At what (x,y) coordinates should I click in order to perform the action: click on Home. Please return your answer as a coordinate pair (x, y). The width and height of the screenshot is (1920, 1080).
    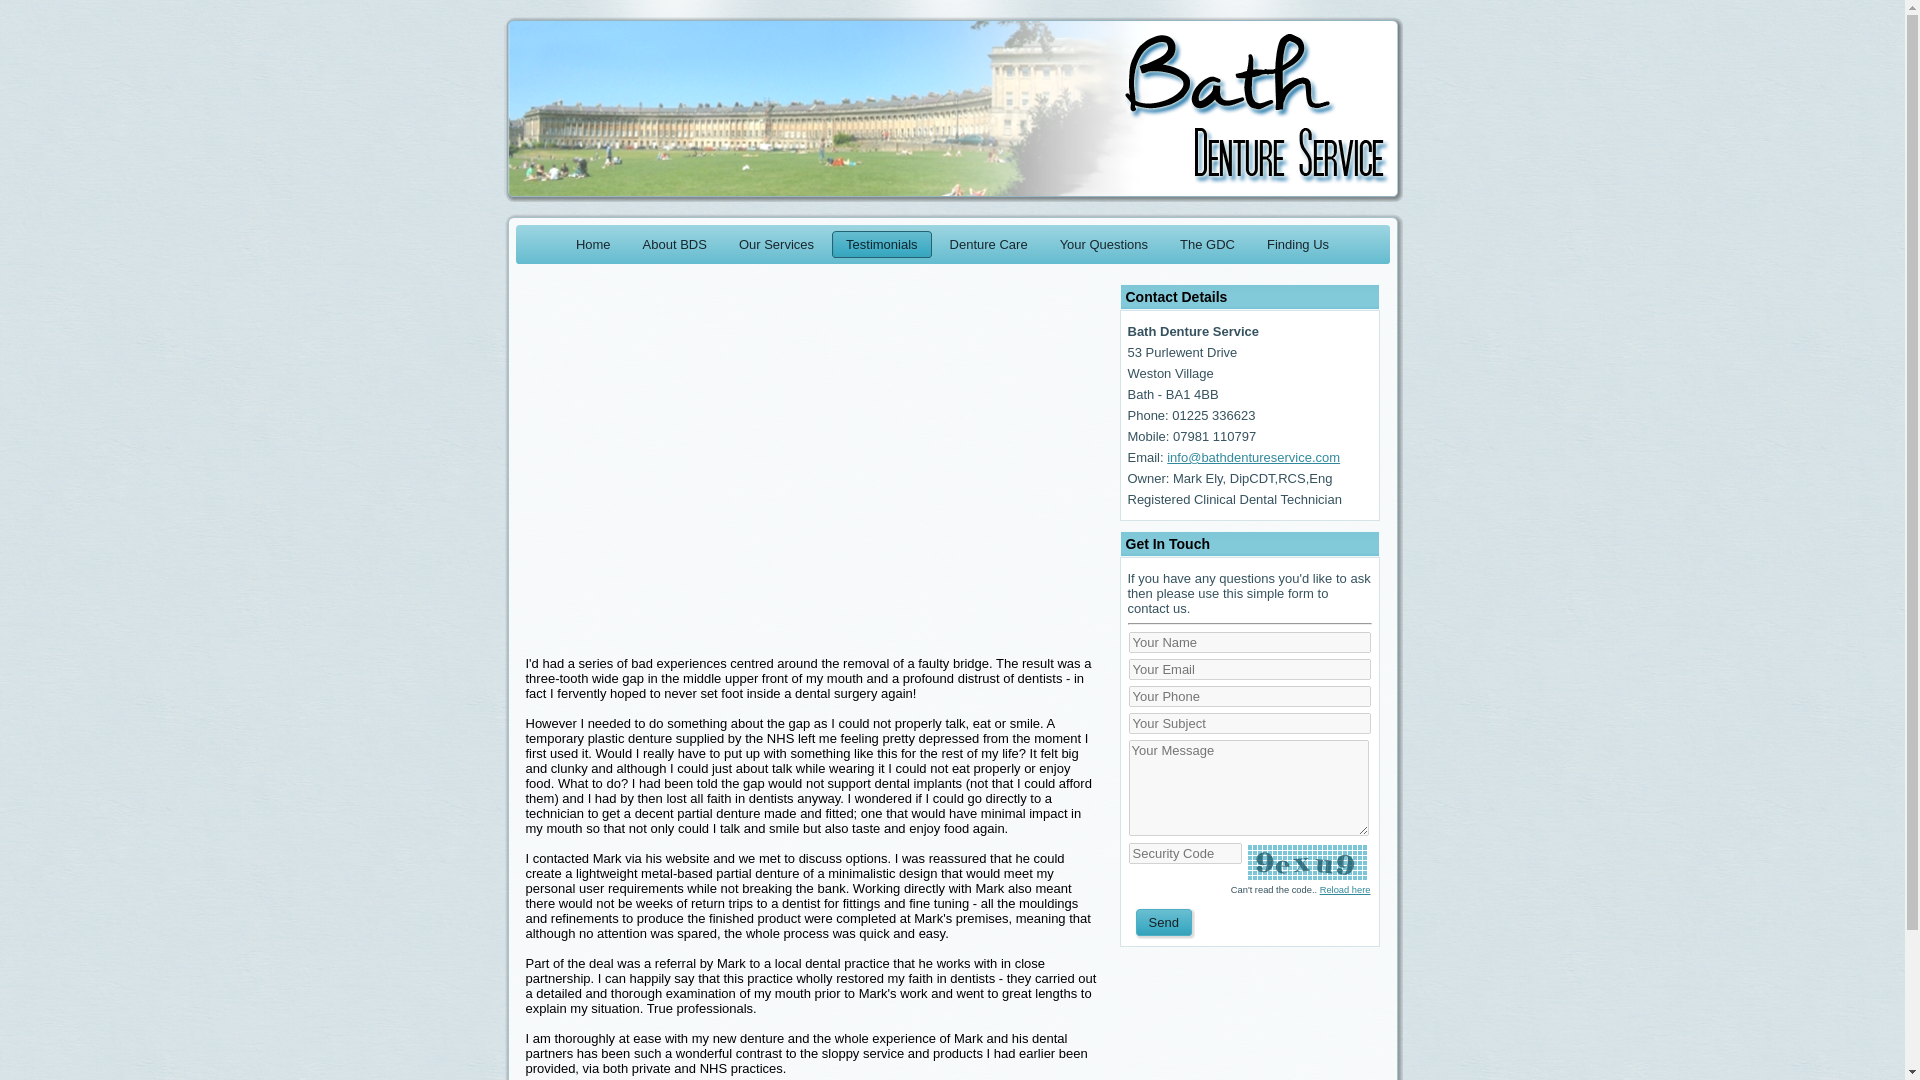
    Looking at the image, I should click on (594, 244).